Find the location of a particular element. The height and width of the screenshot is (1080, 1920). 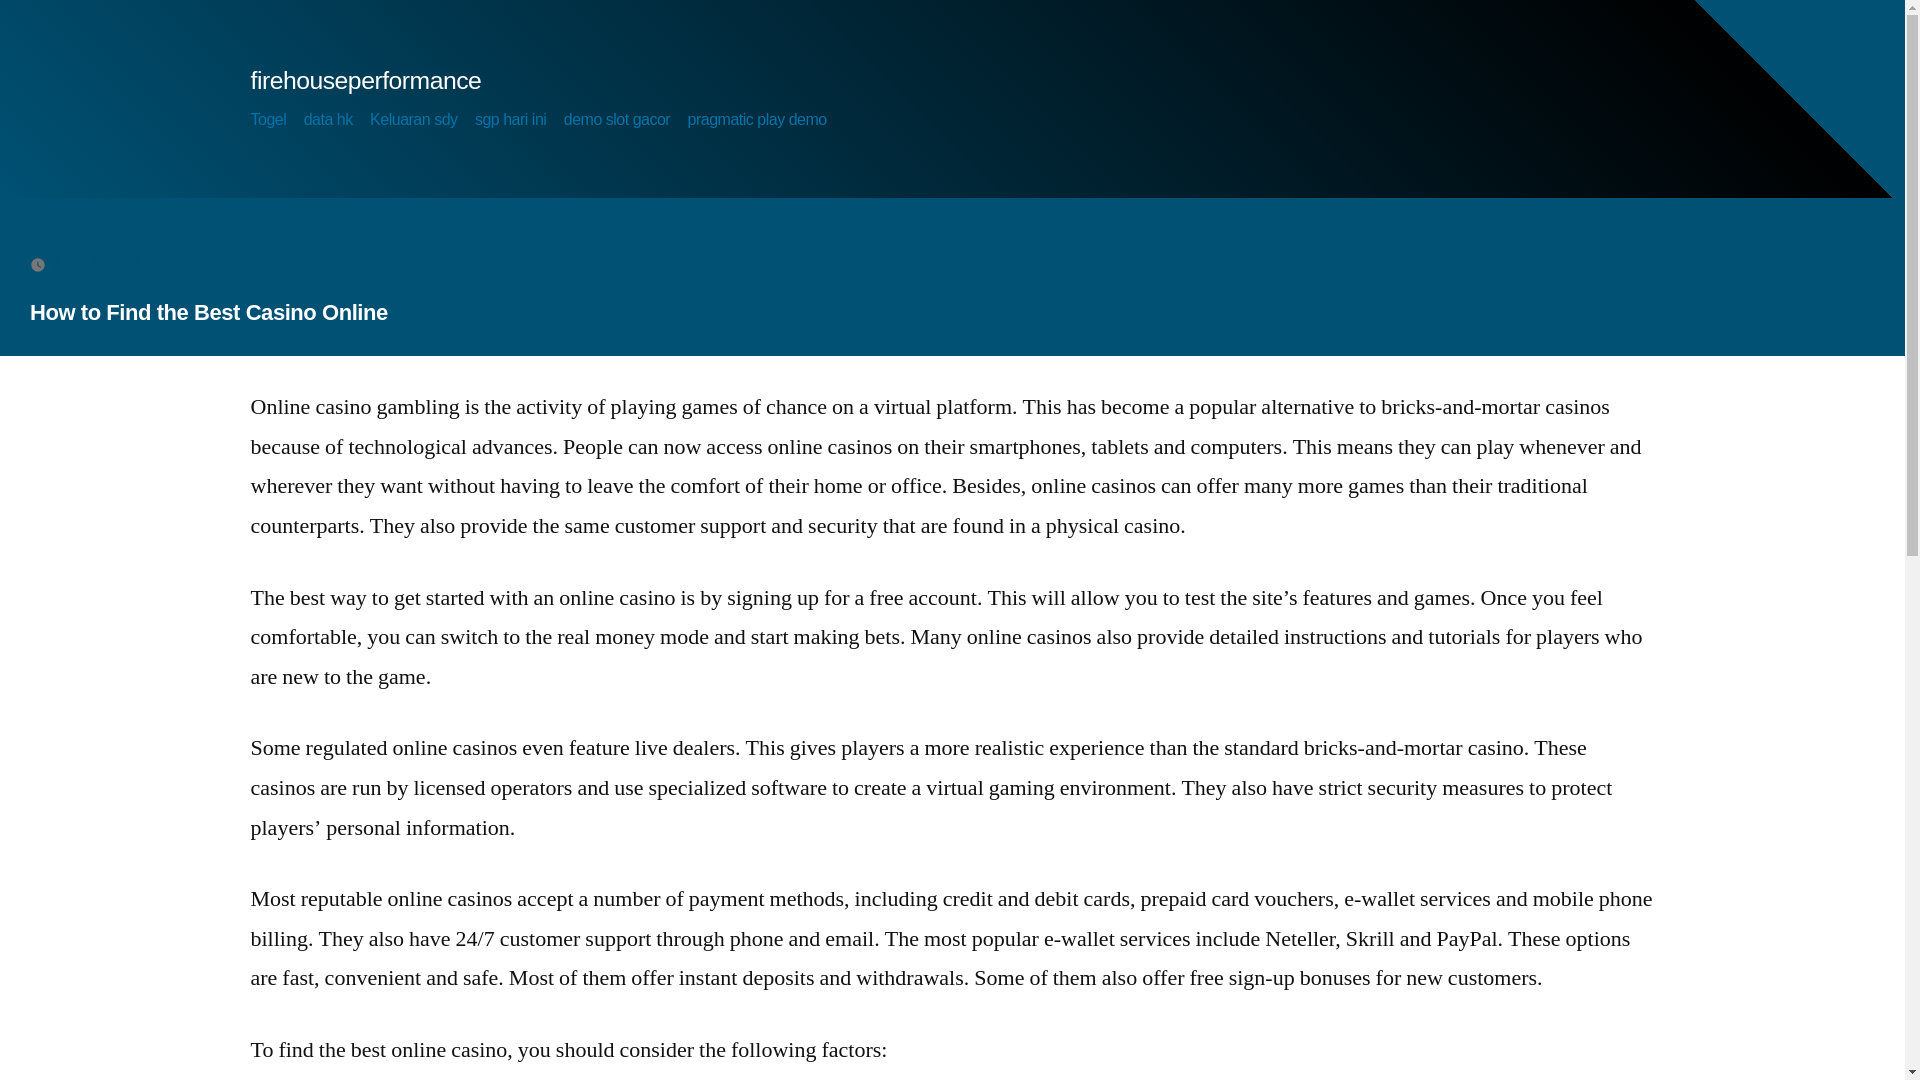

Keluaran sdy is located at coordinates (413, 120).